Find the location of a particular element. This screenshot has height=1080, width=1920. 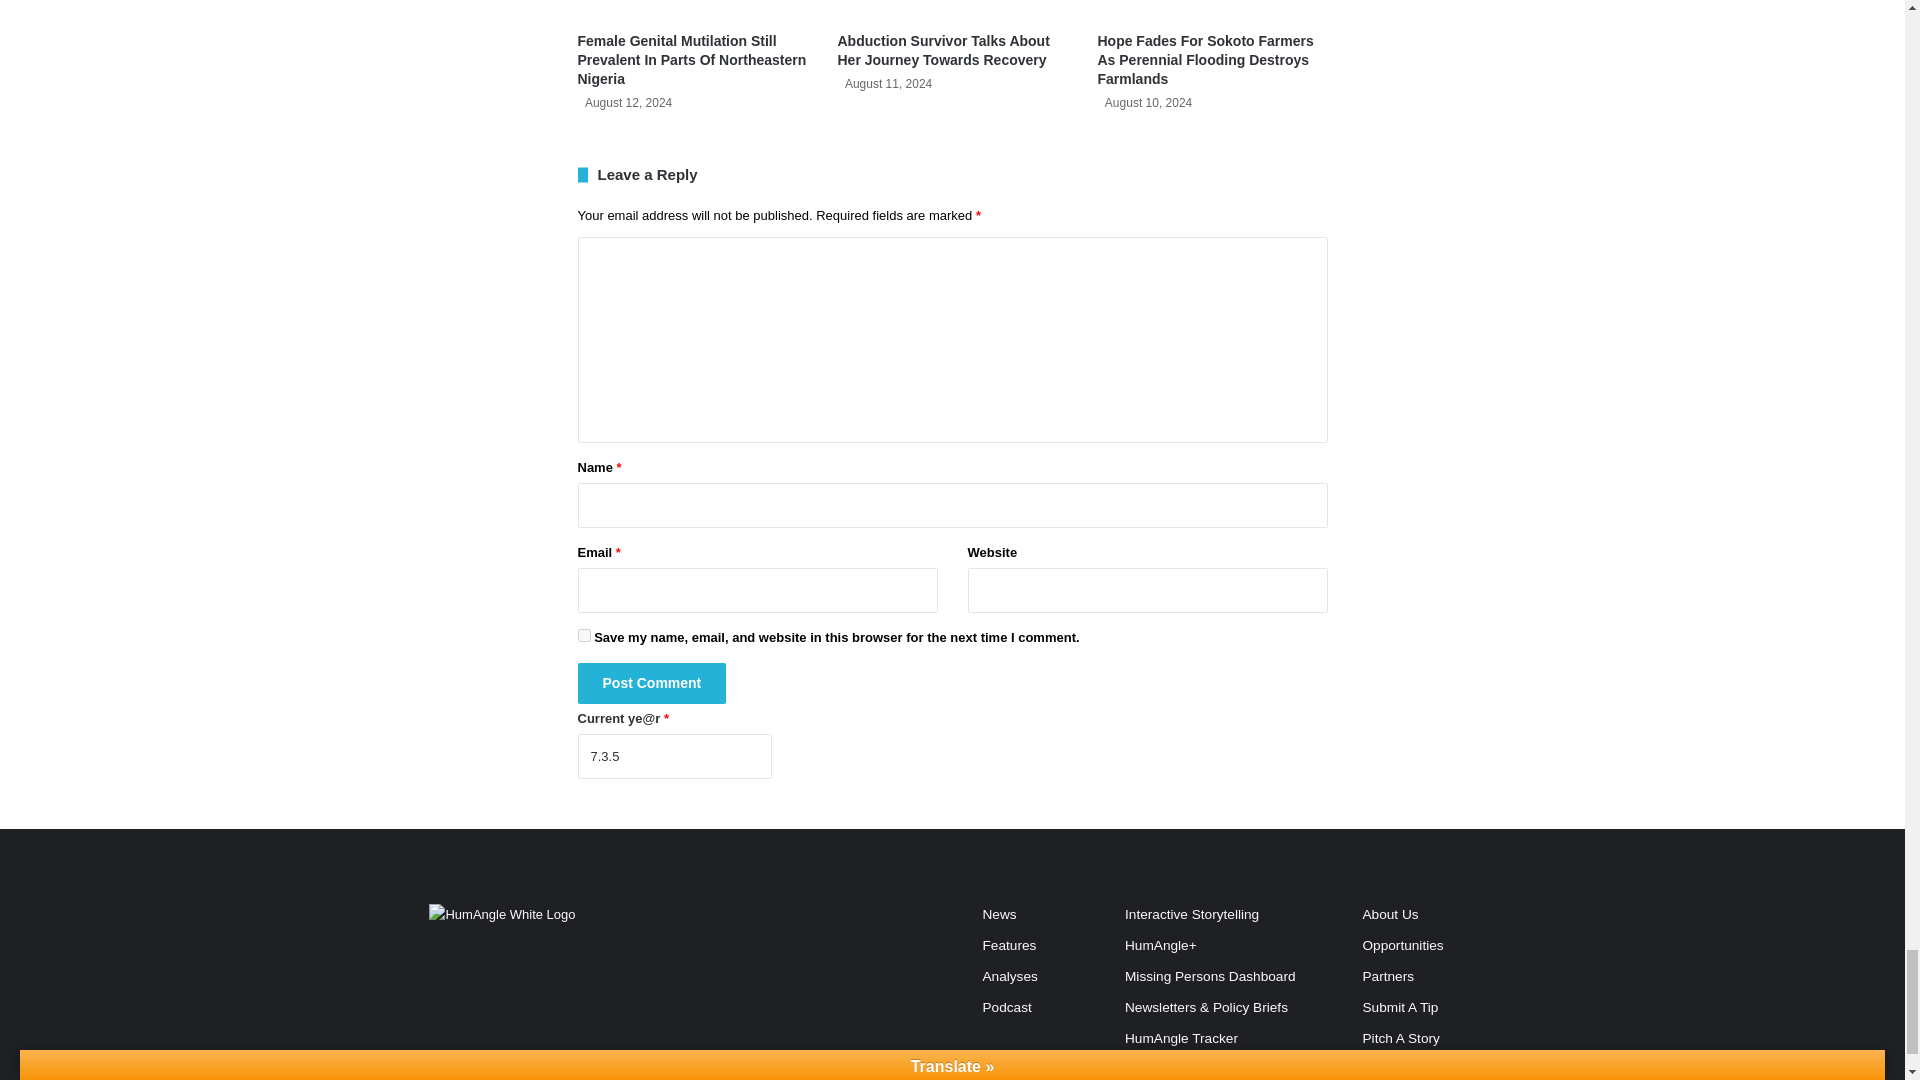

yes is located at coordinates (584, 634).